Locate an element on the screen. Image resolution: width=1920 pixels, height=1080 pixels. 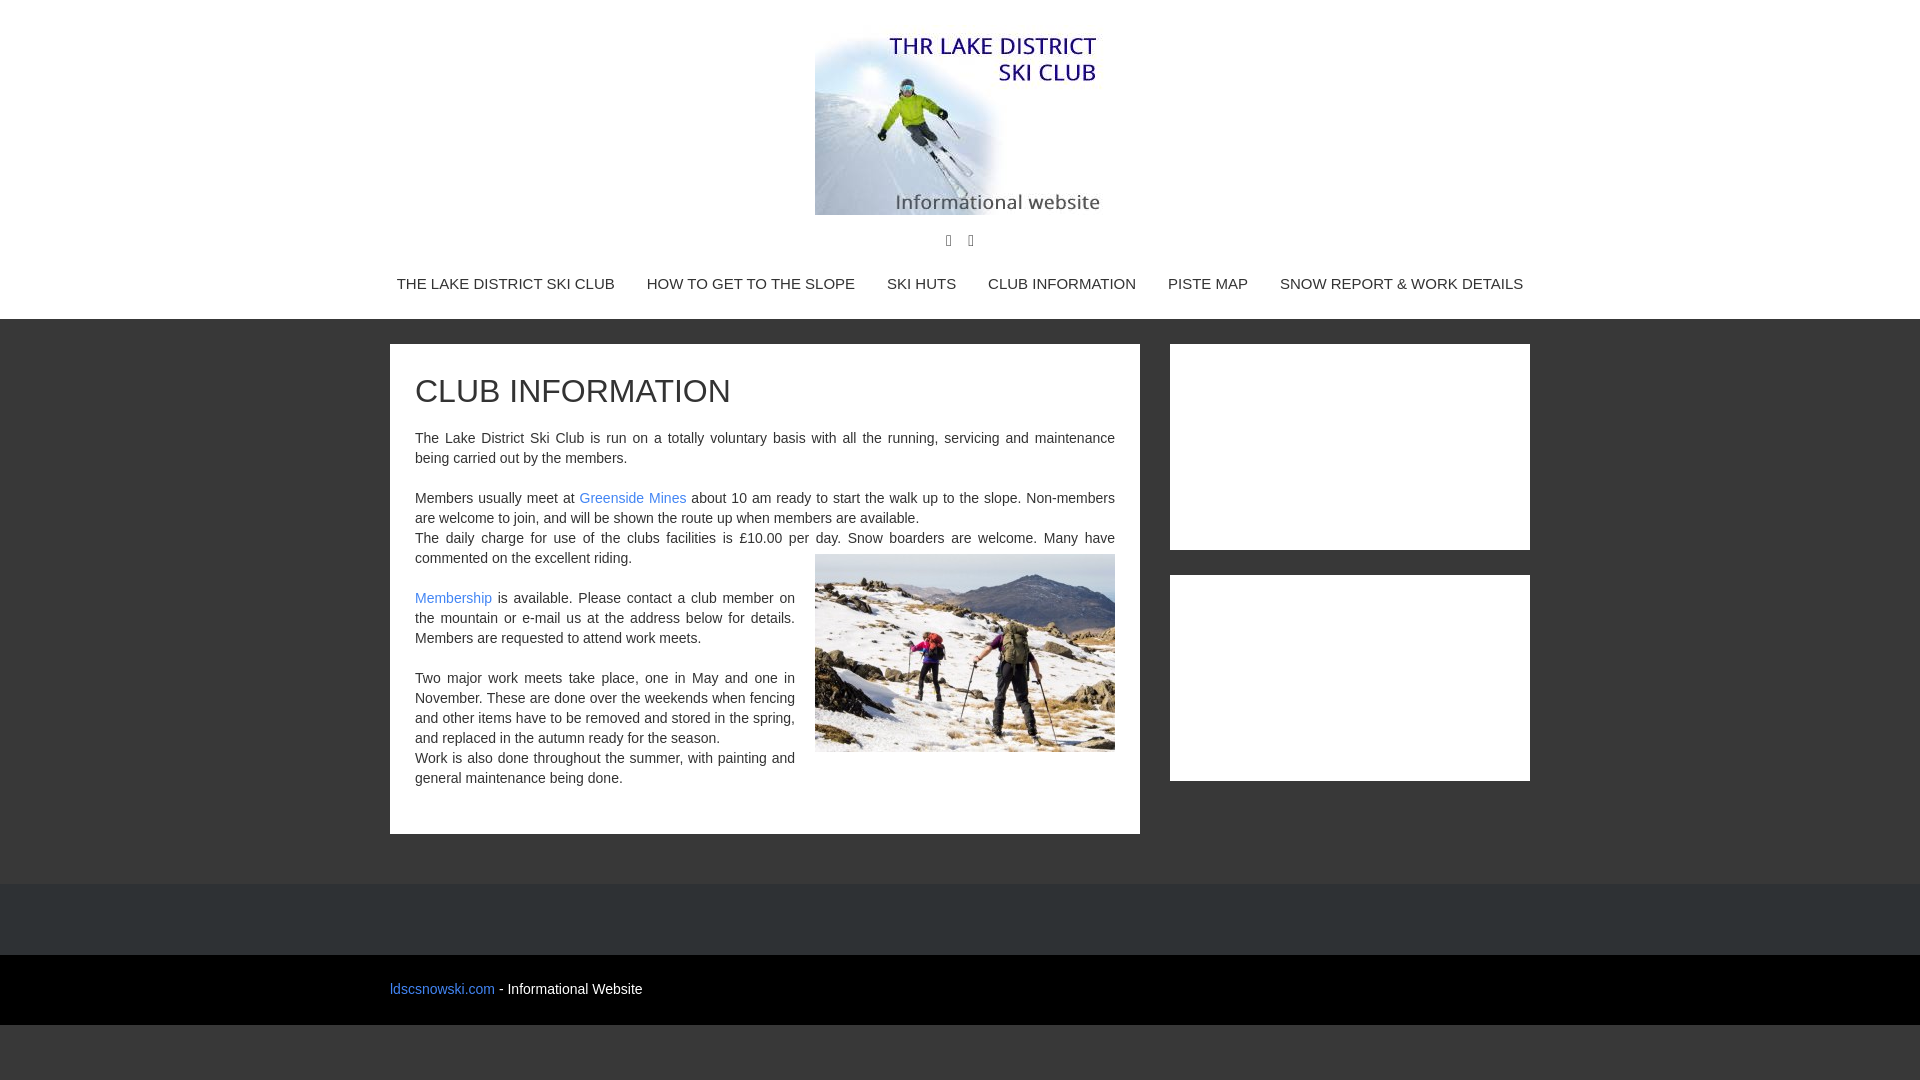
THE LAKE DISTRICT SKI CLUB is located at coordinates (506, 283).